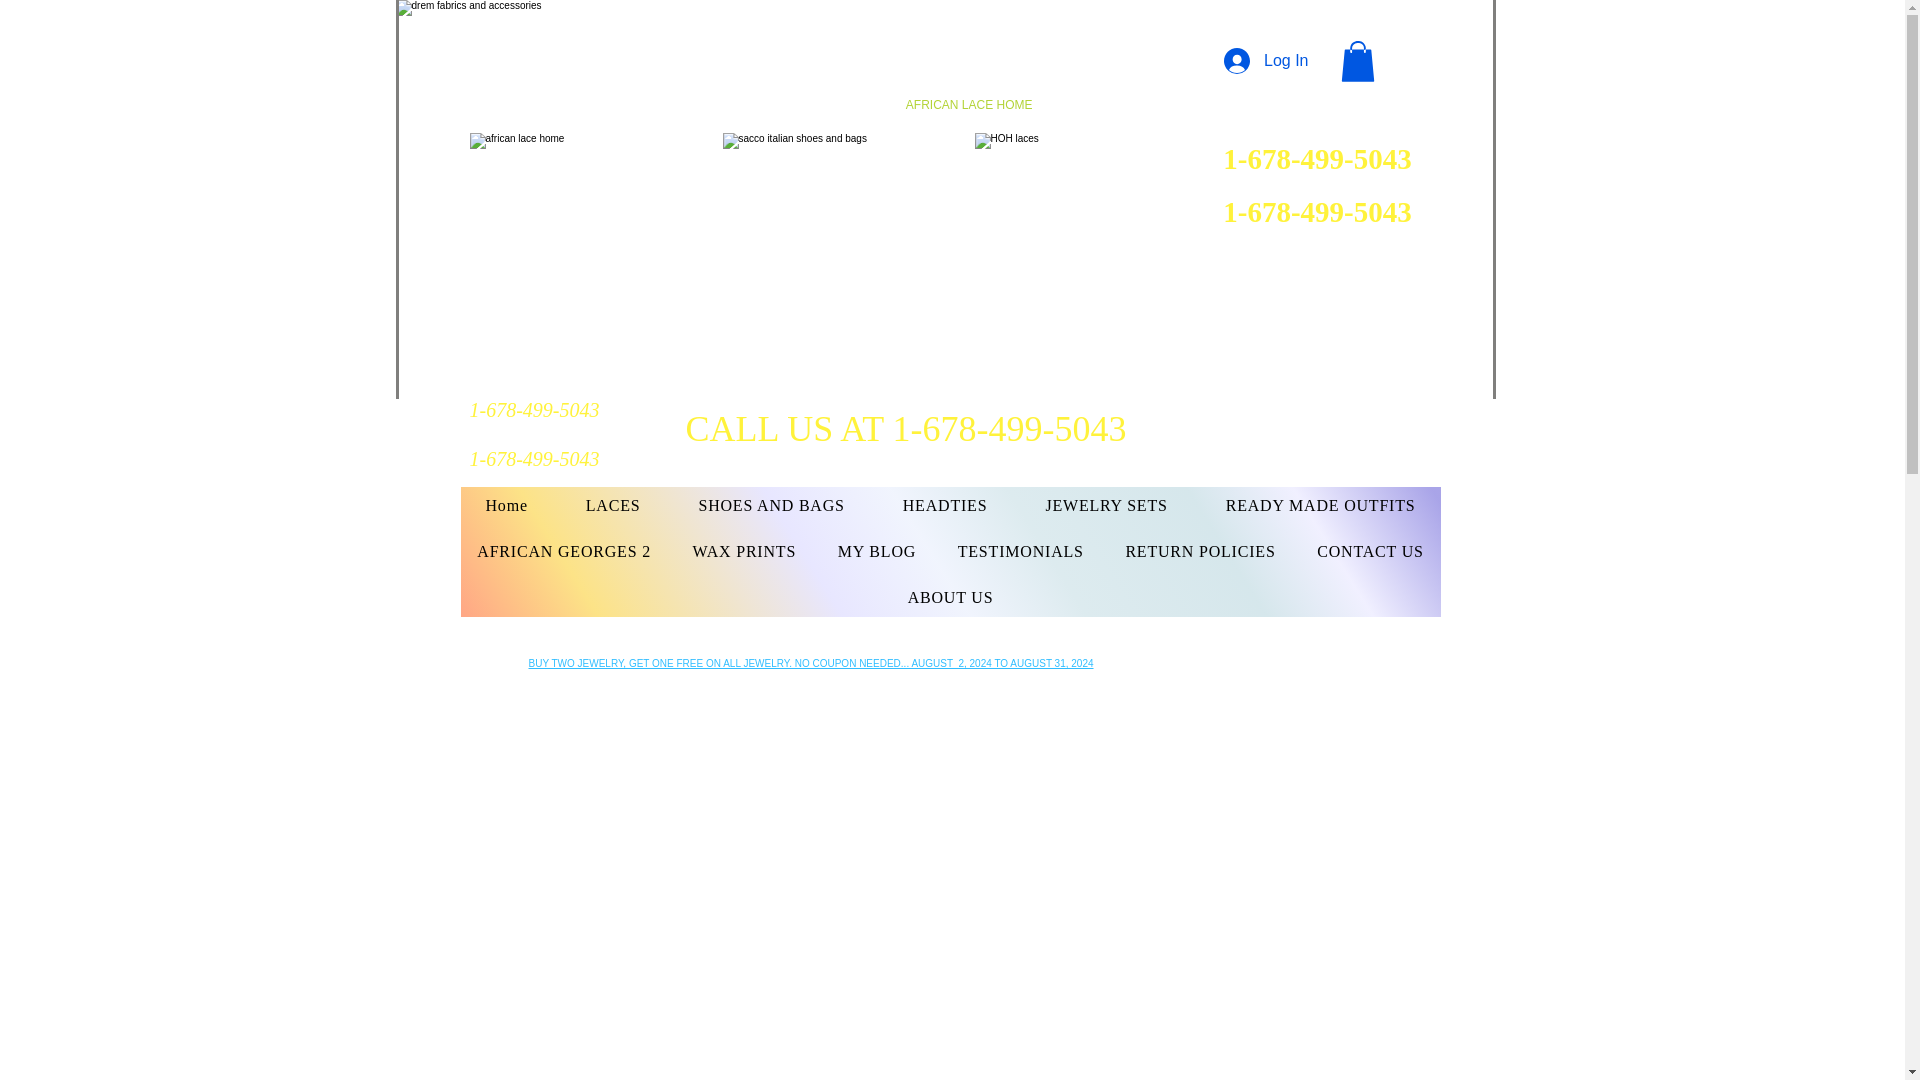 The width and height of the screenshot is (1920, 1080). What do you see at coordinates (1321, 506) in the screenshot?
I see `READY MADE OUTFITS` at bounding box center [1321, 506].